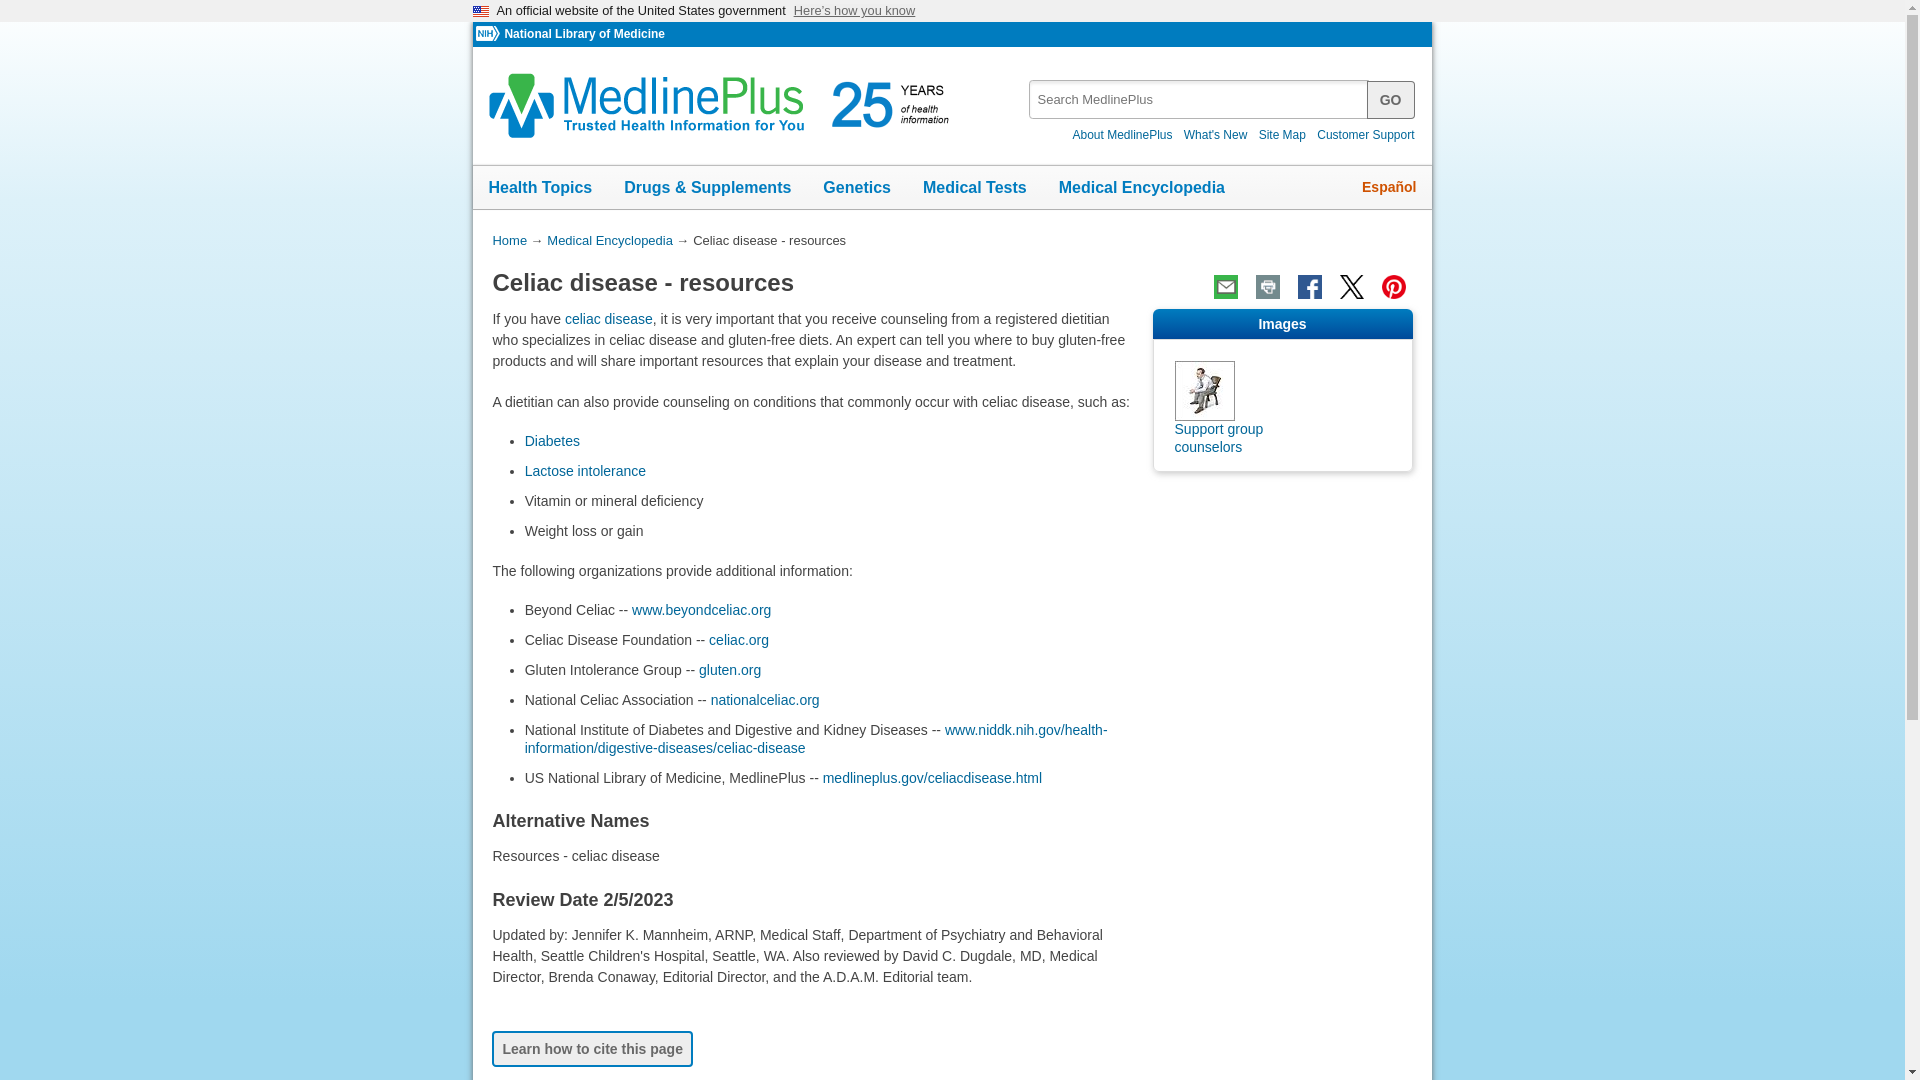  What do you see at coordinates (1268, 287) in the screenshot?
I see `Print` at bounding box center [1268, 287].